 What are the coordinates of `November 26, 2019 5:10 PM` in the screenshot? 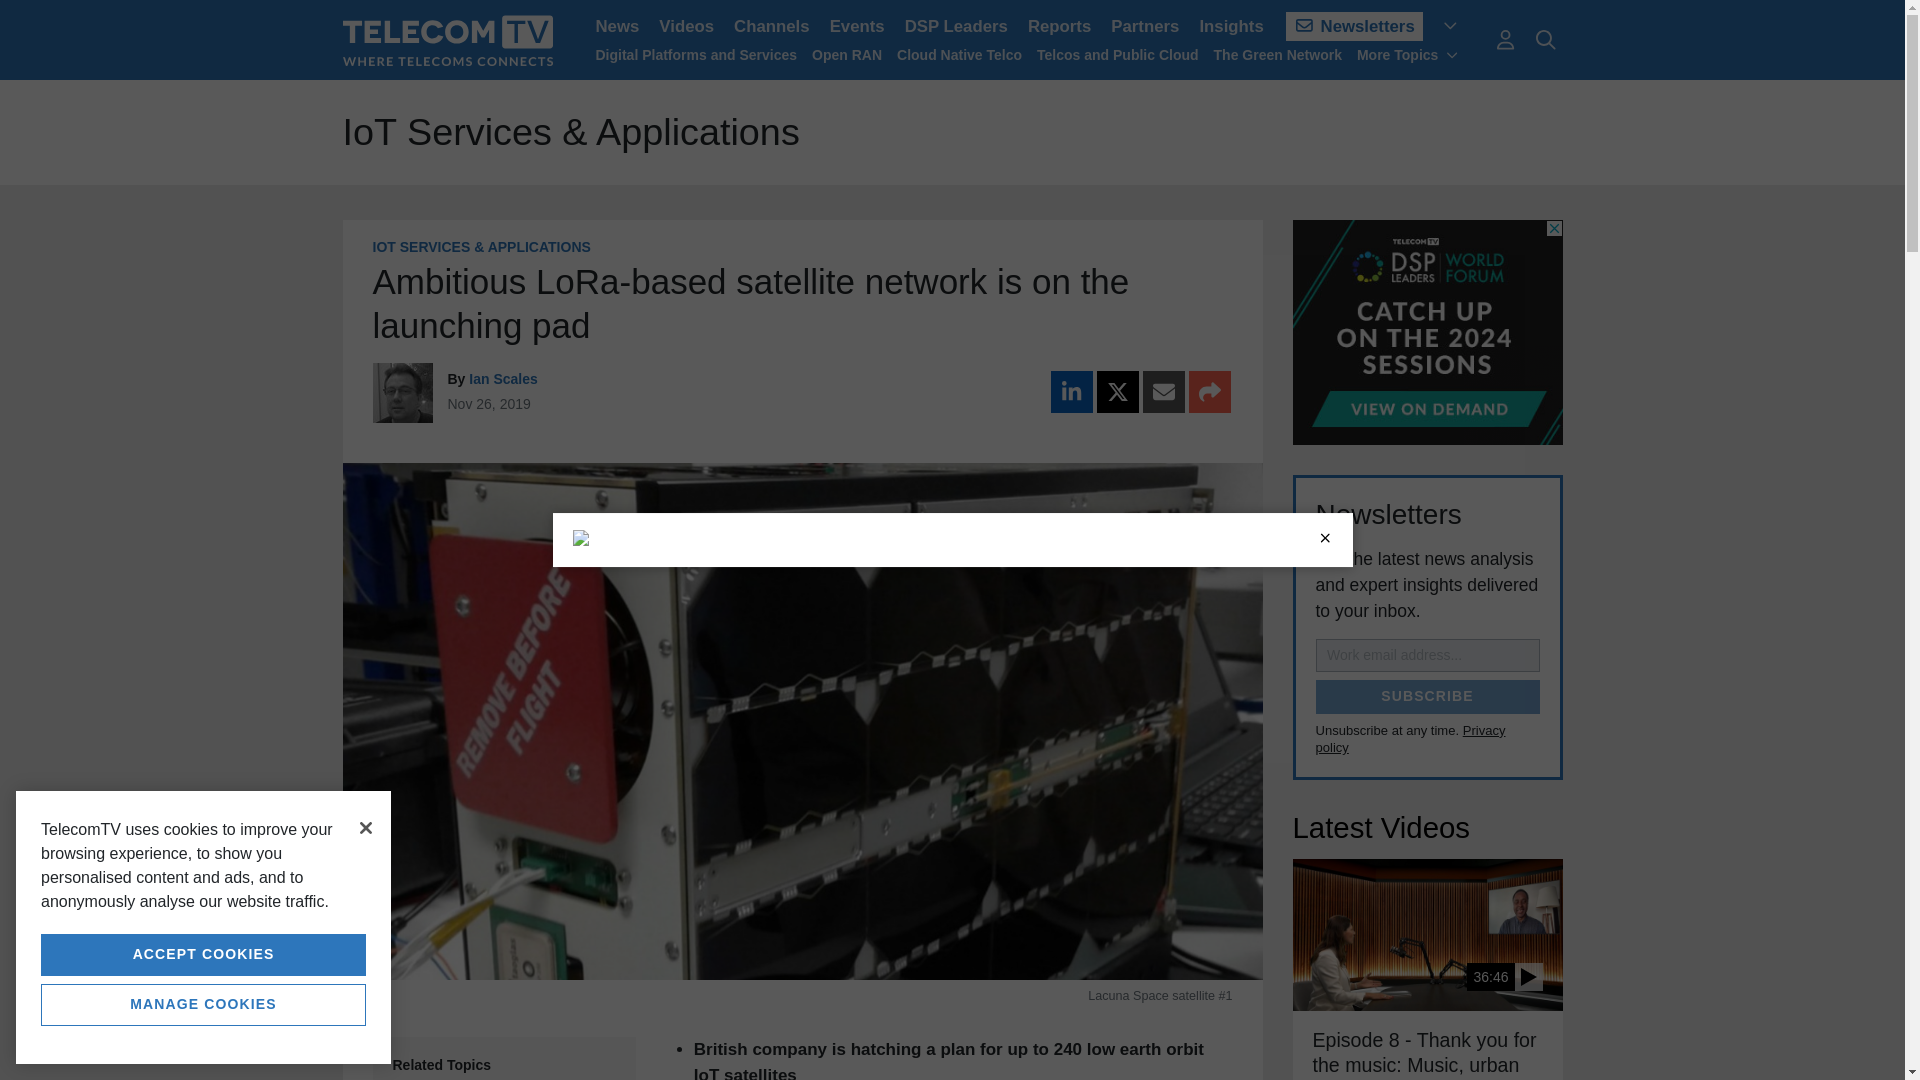 It's located at (489, 404).